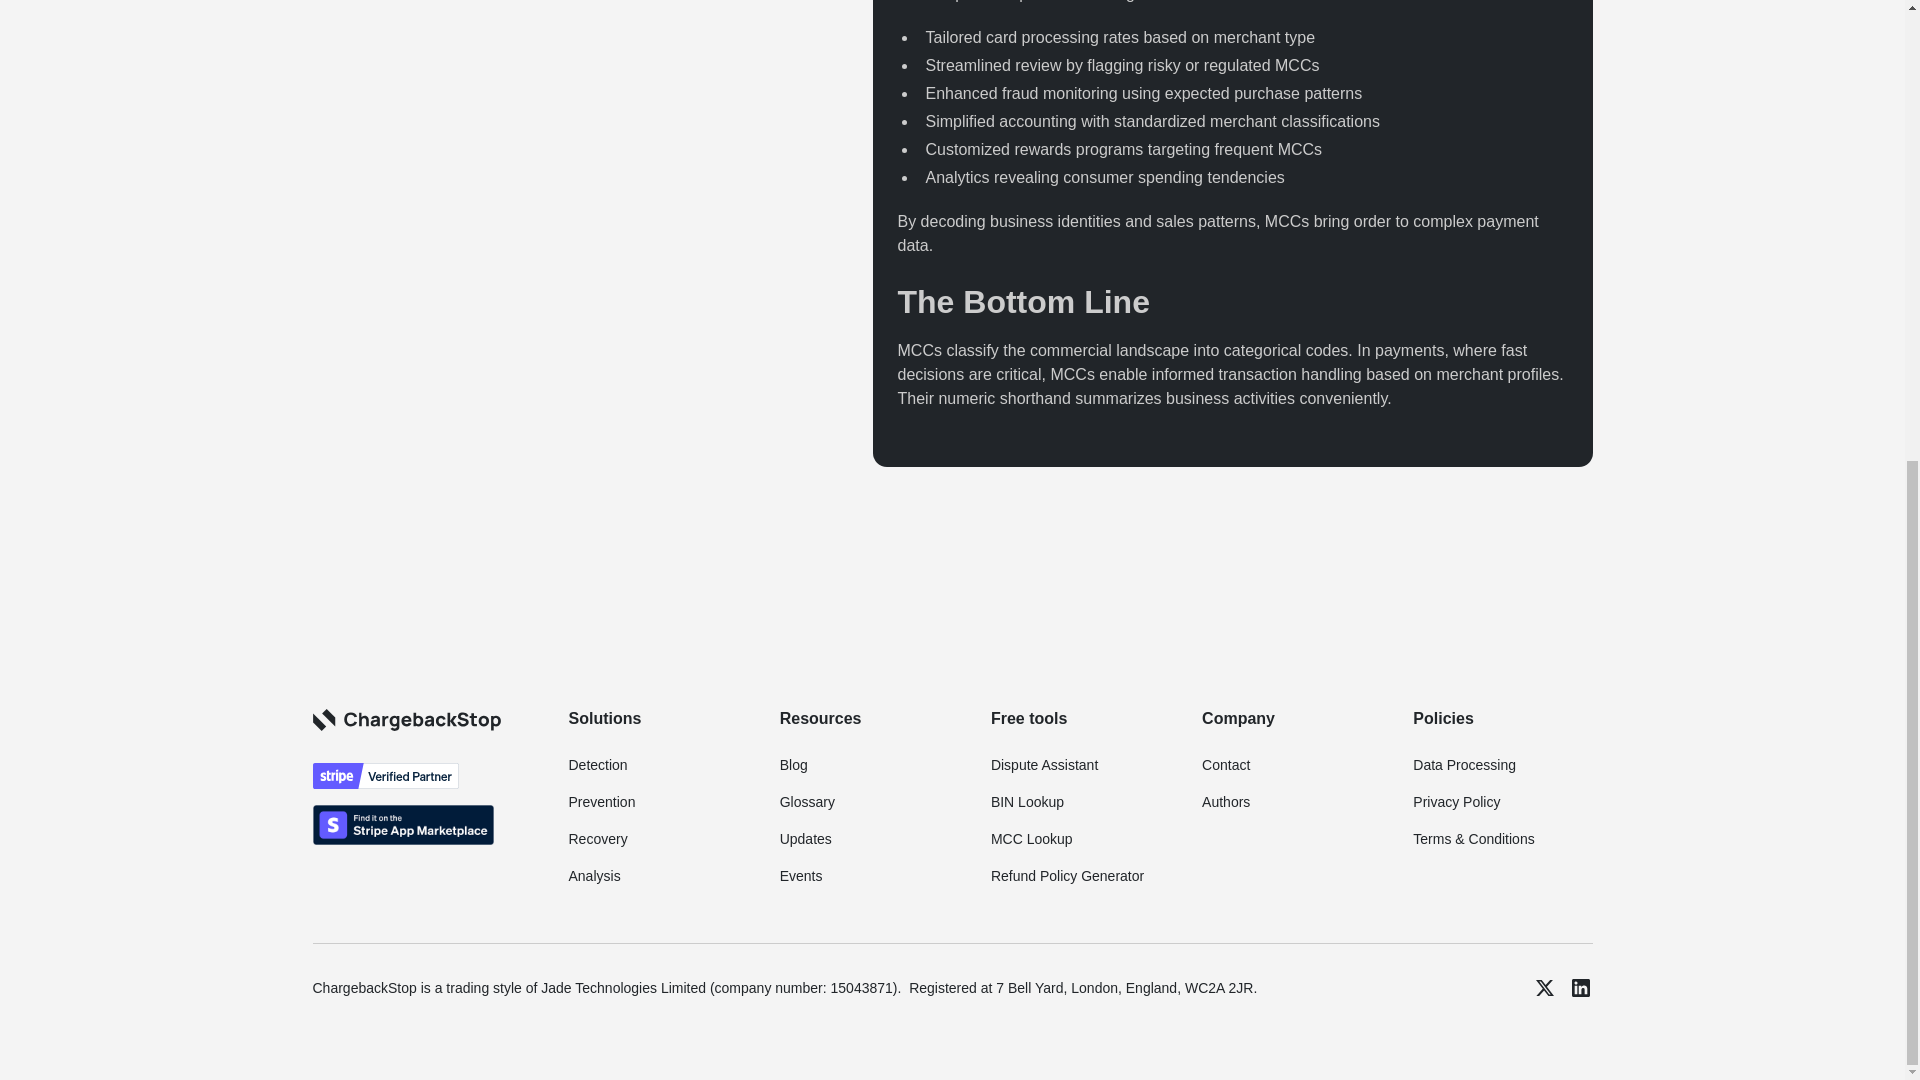 This screenshot has height=1080, width=1920. I want to click on Updates, so click(805, 838).